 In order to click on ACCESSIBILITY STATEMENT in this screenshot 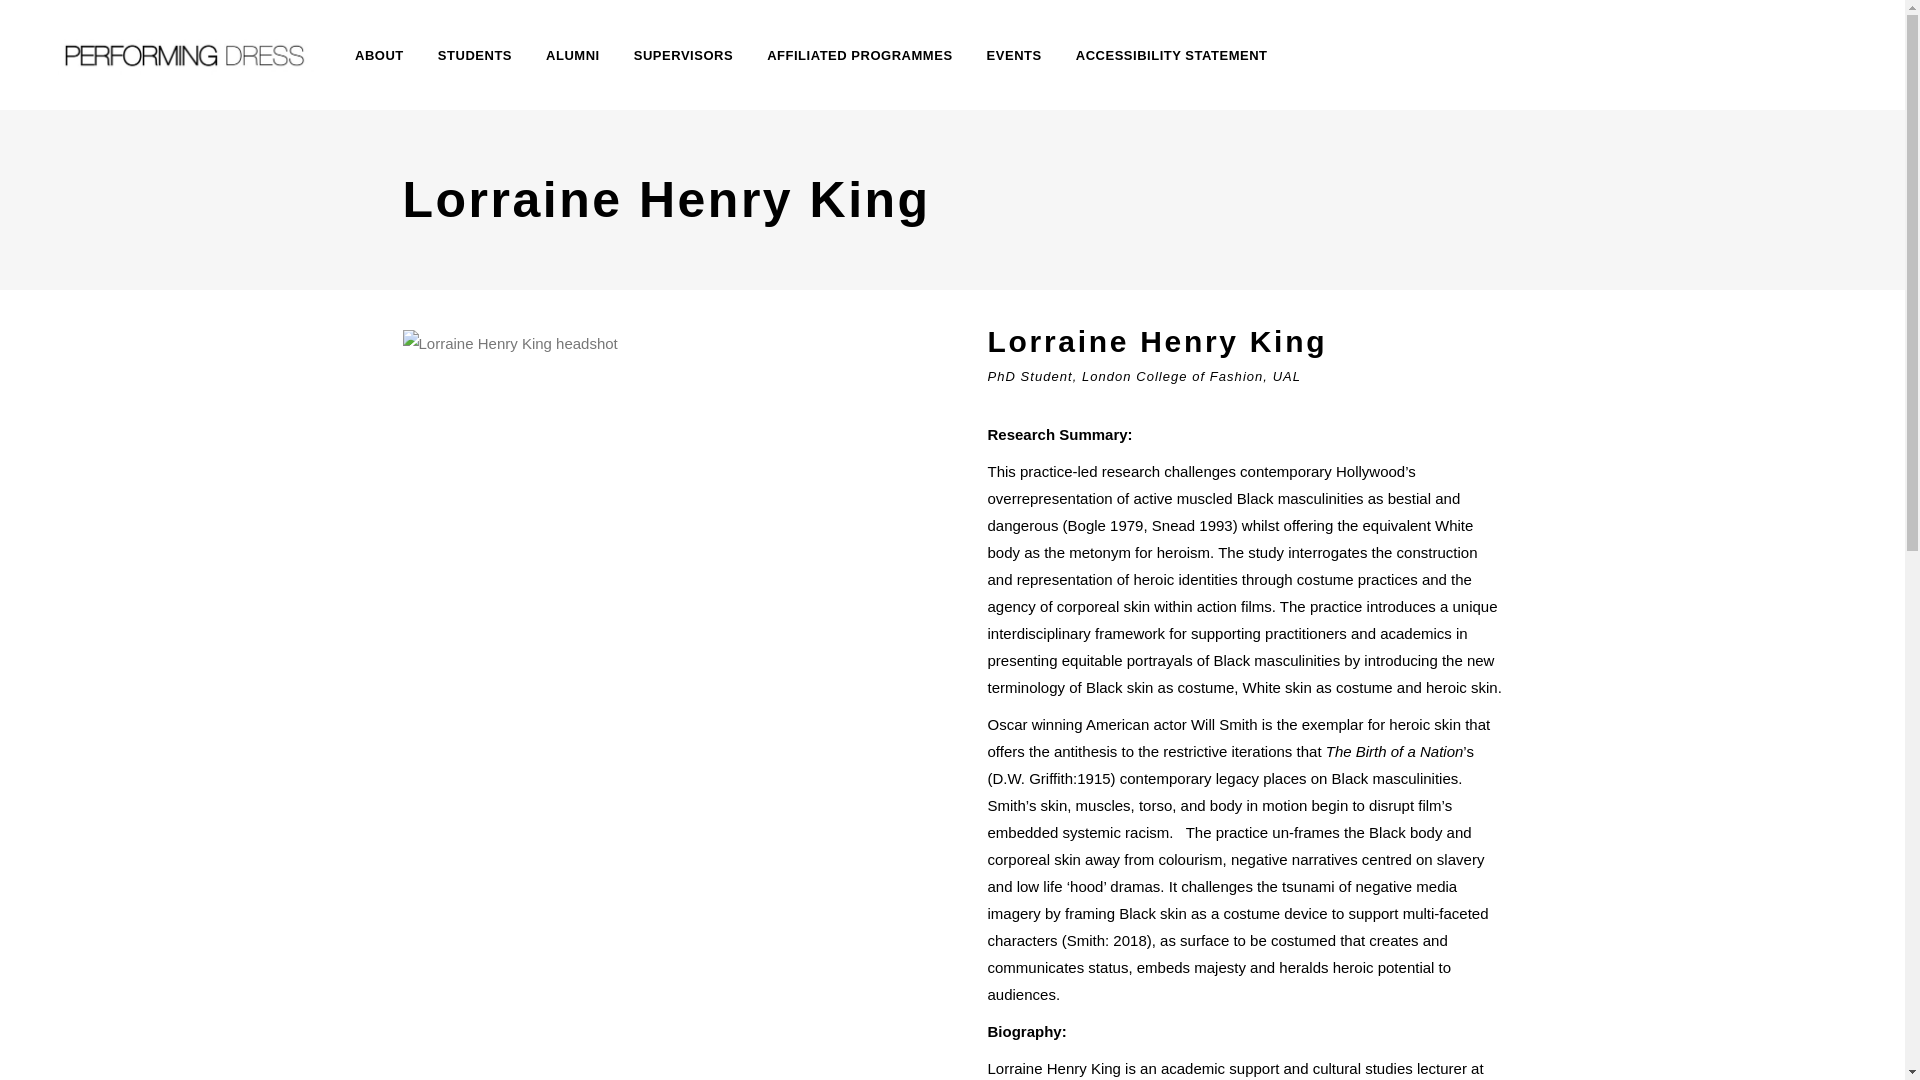, I will do `click(1172, 55)`.